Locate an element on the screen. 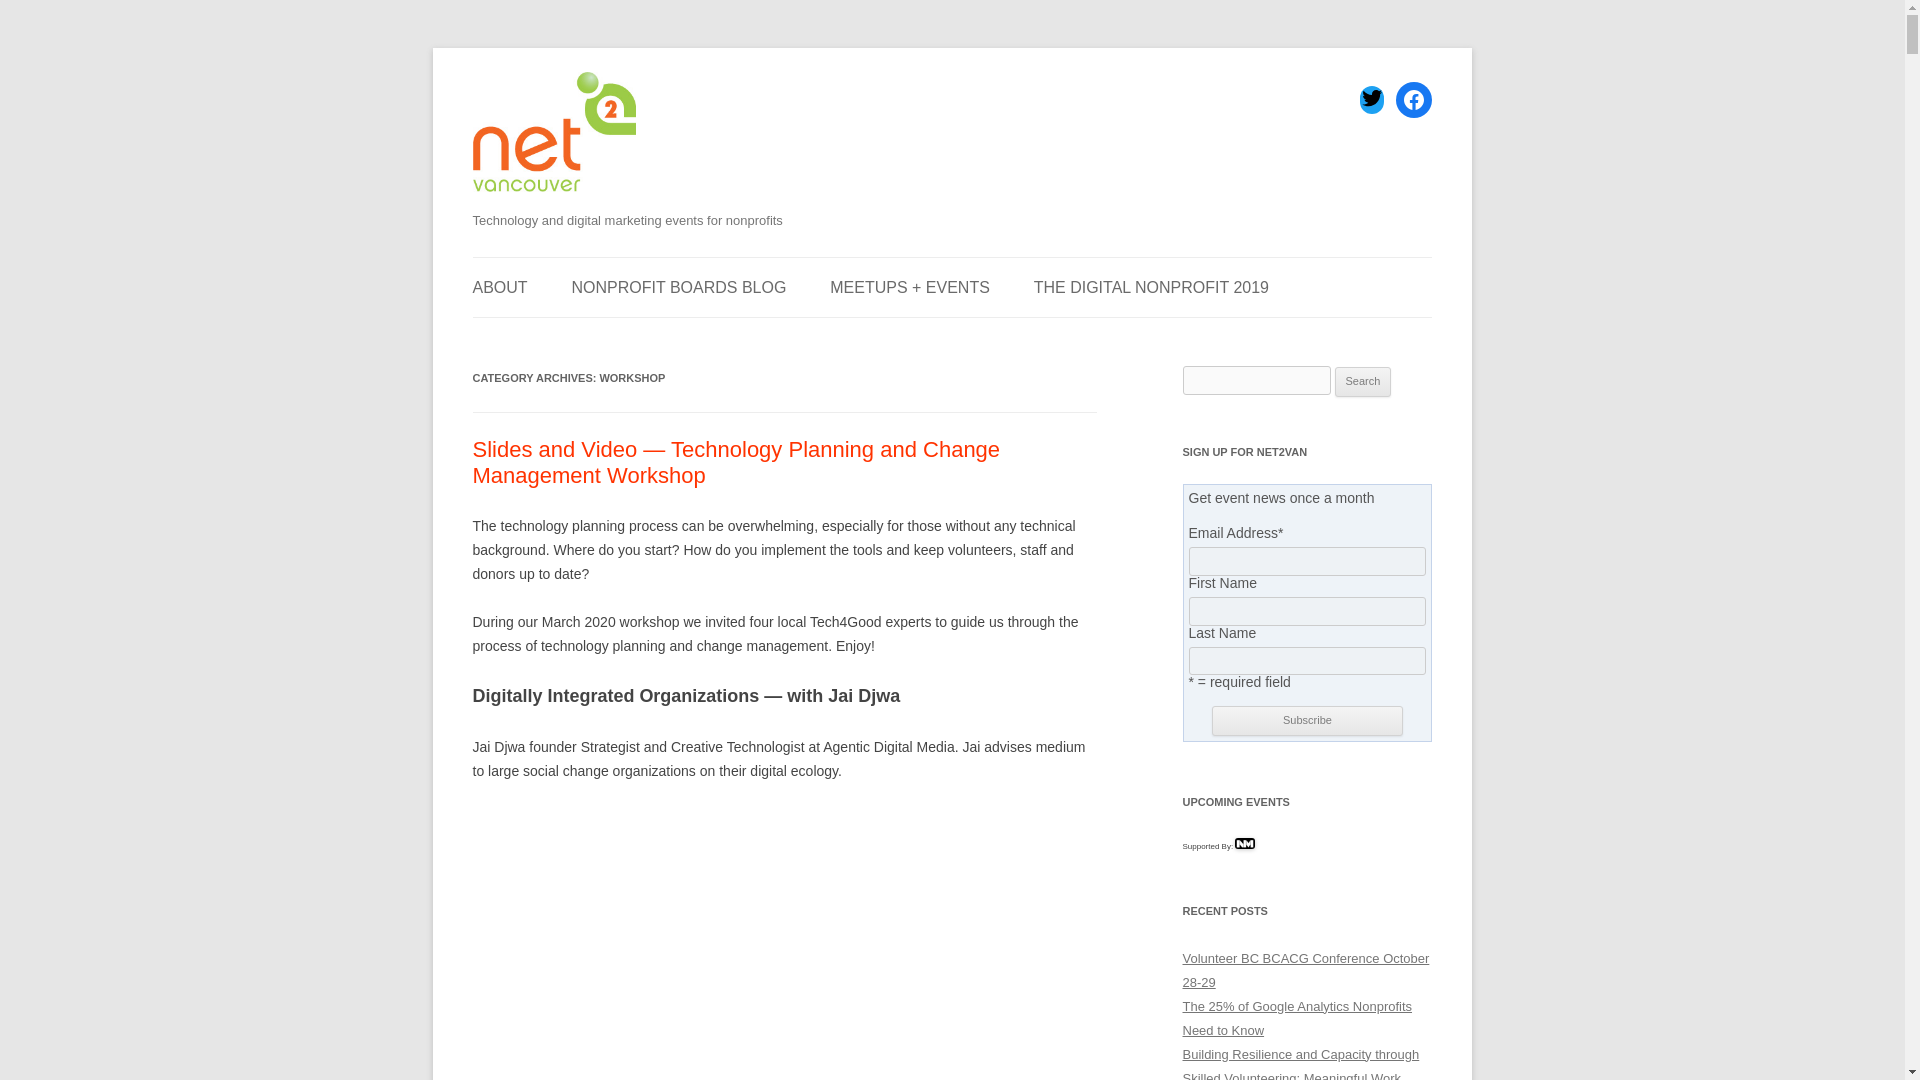  THE DIGITAL NONPROFIT 2019 is located at coordinates (1152, 288).